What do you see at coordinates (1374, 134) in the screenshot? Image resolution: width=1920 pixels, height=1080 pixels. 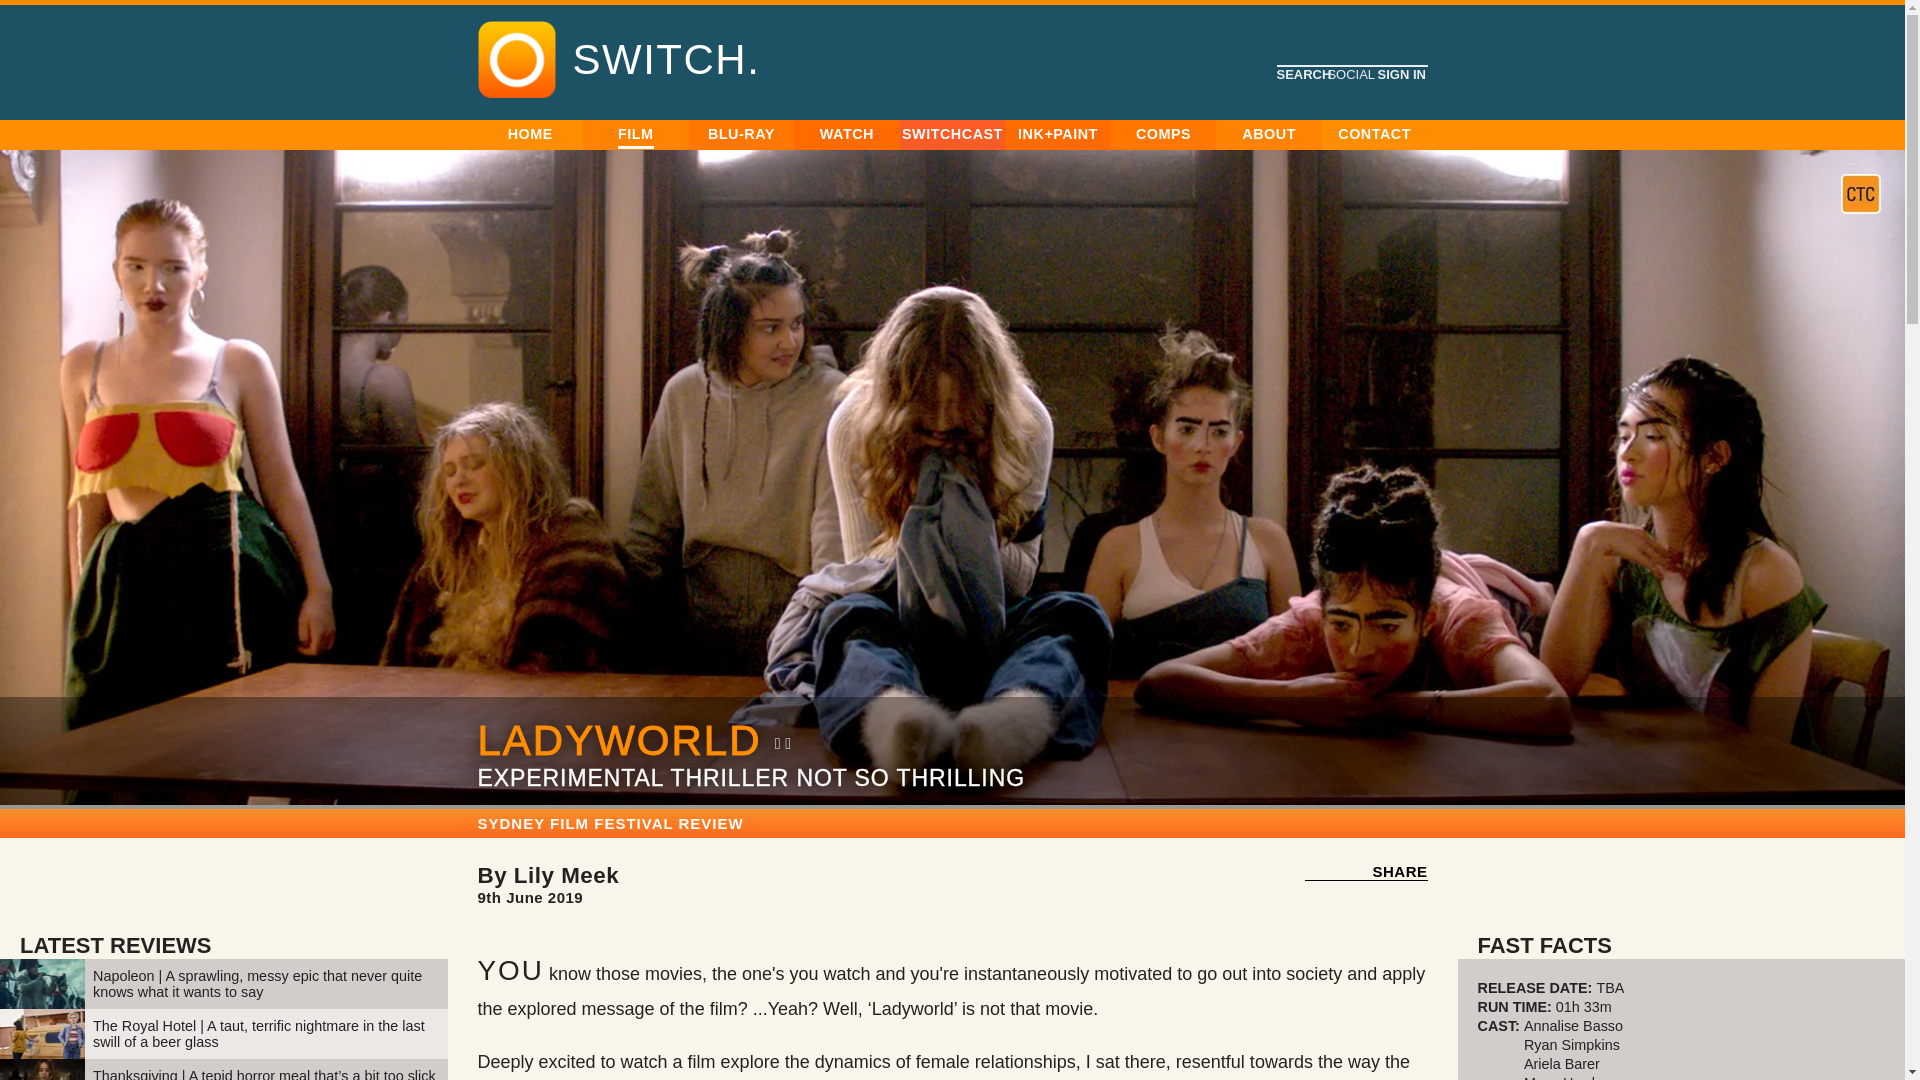 I see `CONTACT` at bounding box center [1374, 134].